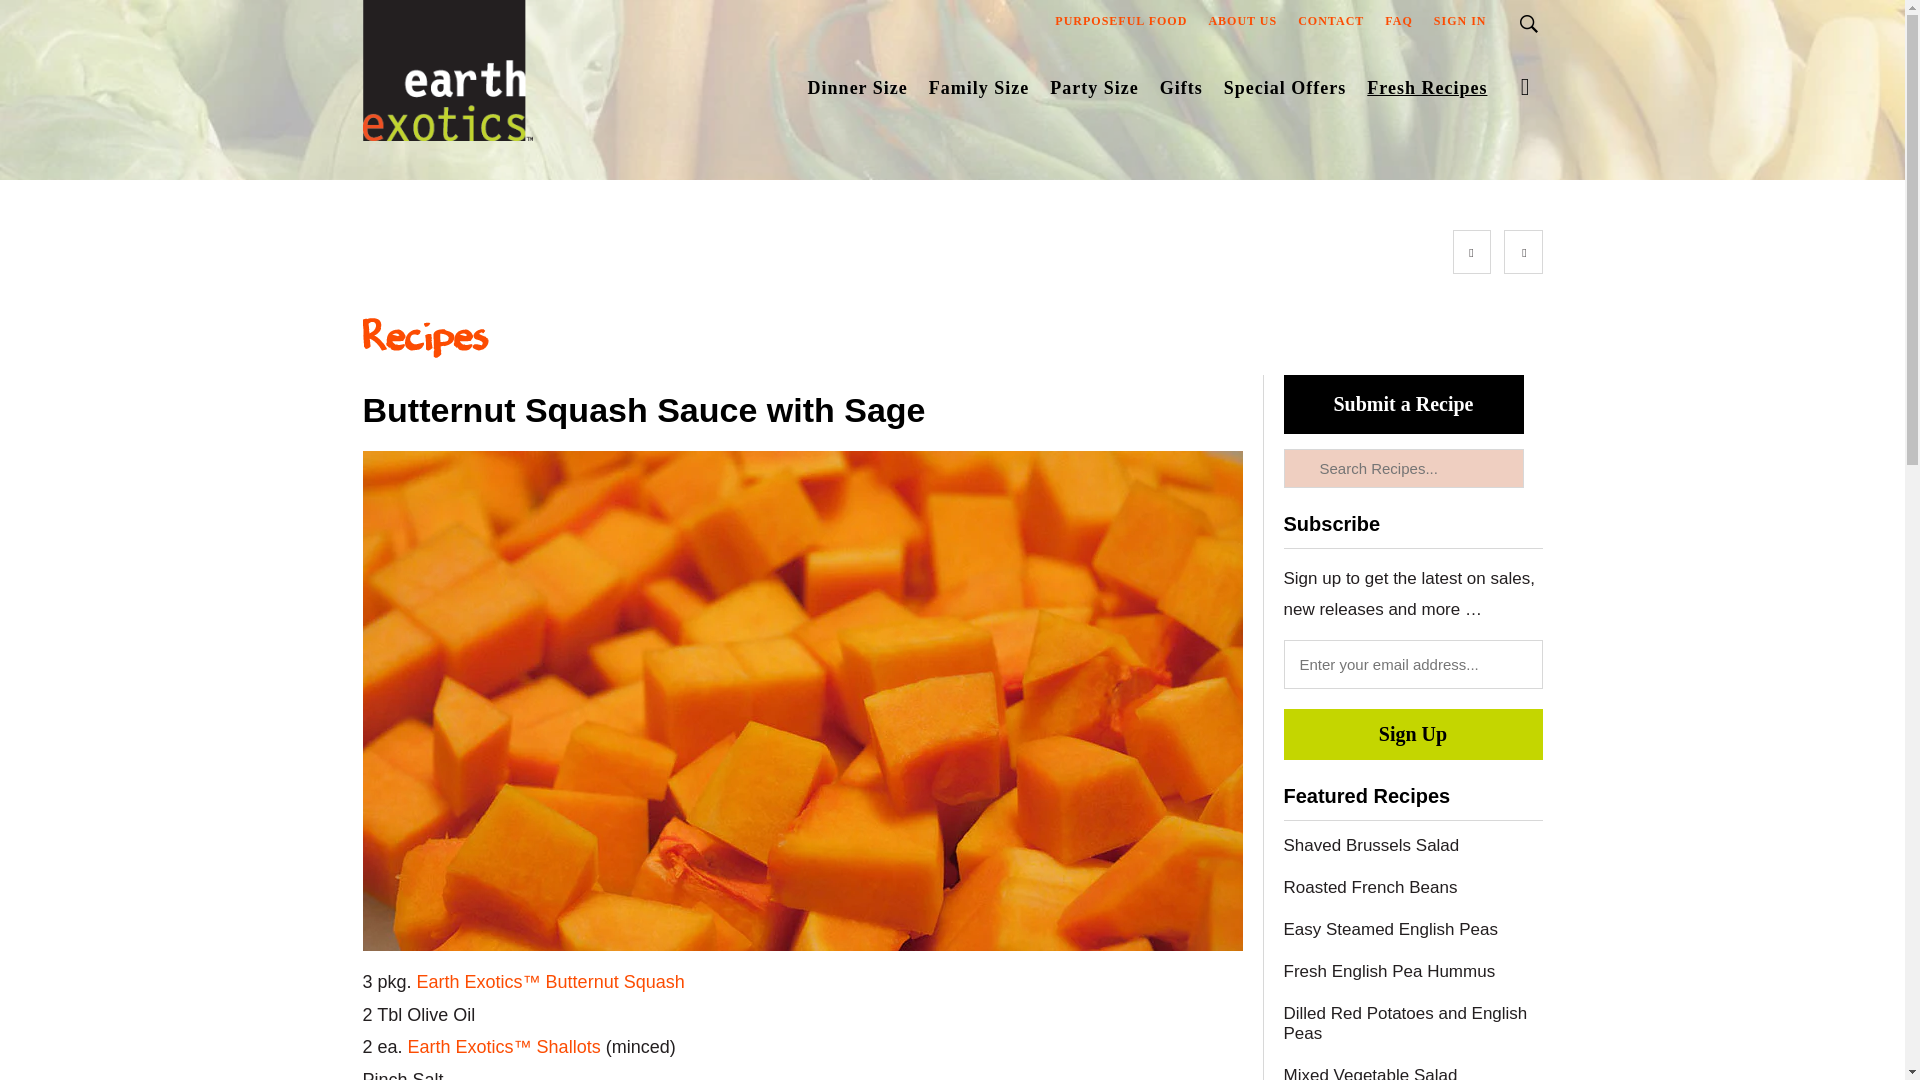 This screenshot has height=1080, width=1920. Describe the element at coordinates (1120, 25) in the screenshot. I see `Purposeful Food` at that location.